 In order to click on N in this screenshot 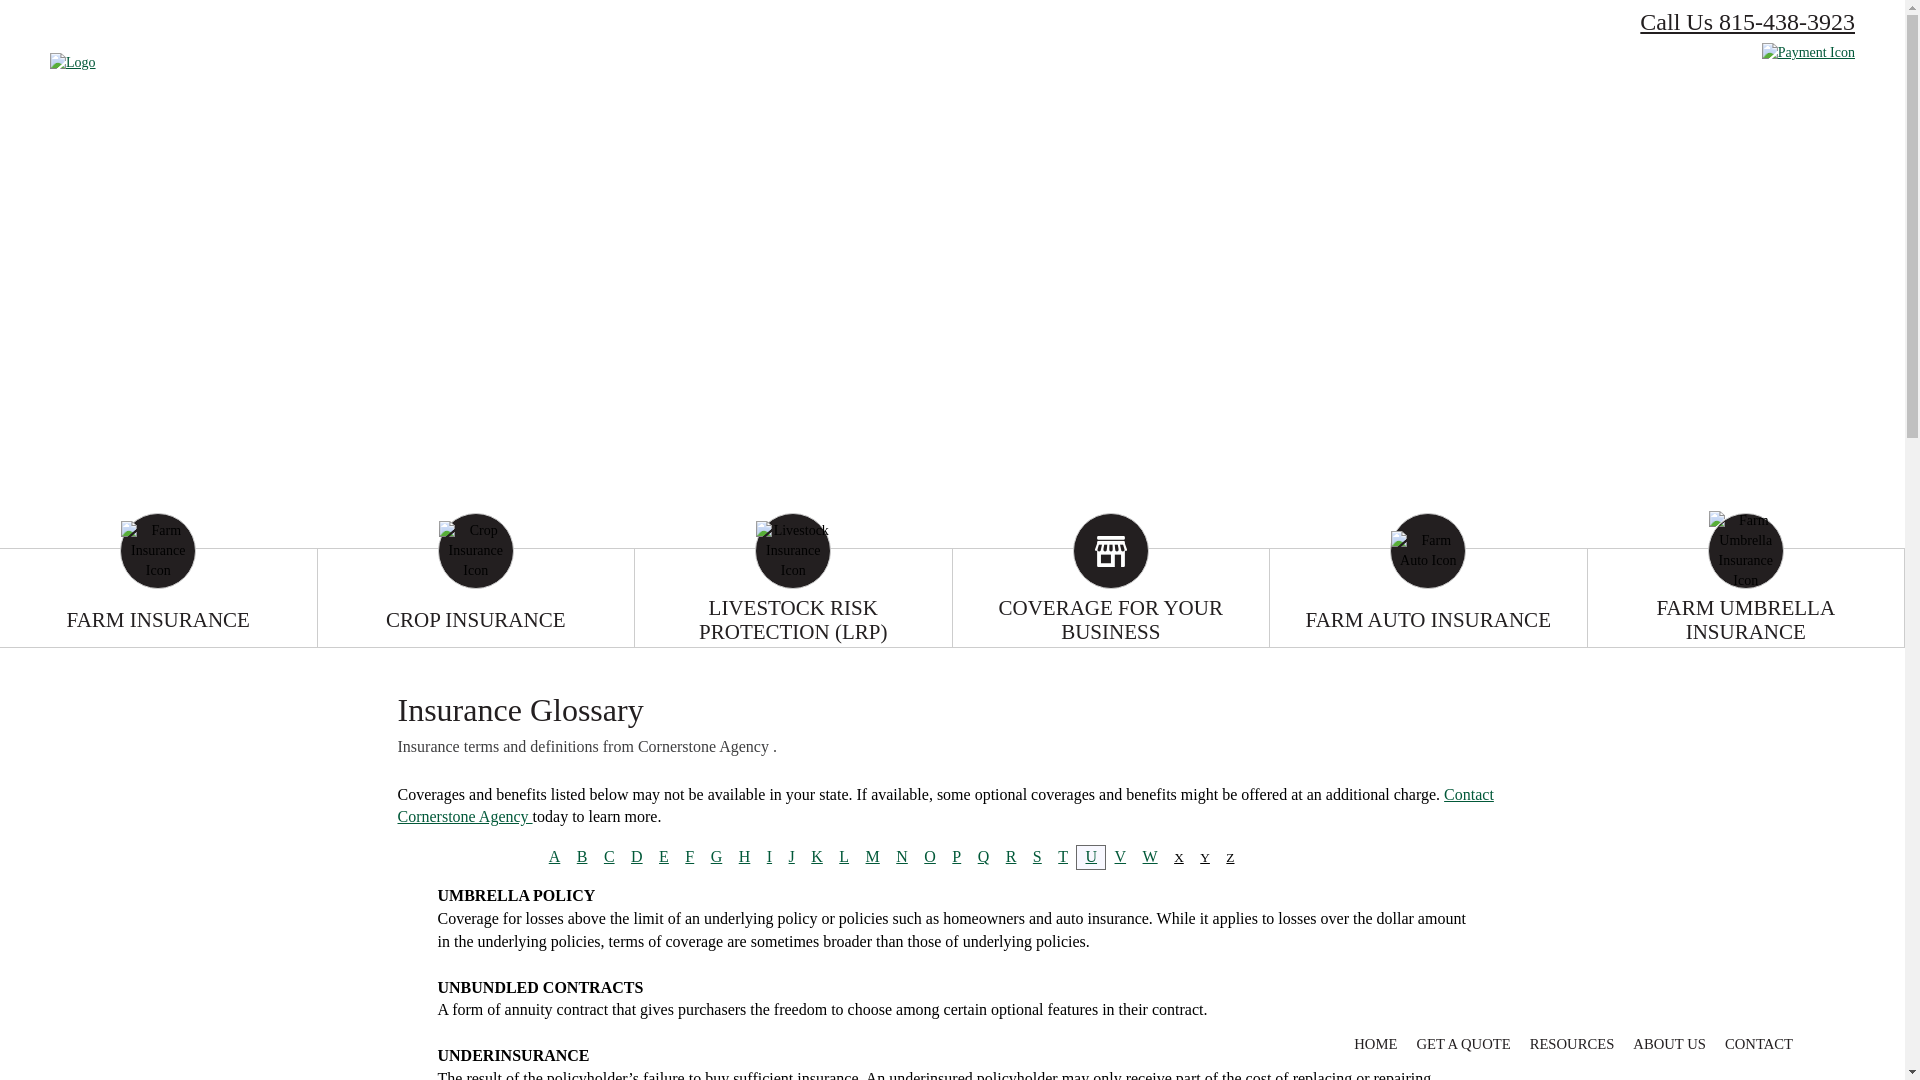, I will do `click(902, 856)`.